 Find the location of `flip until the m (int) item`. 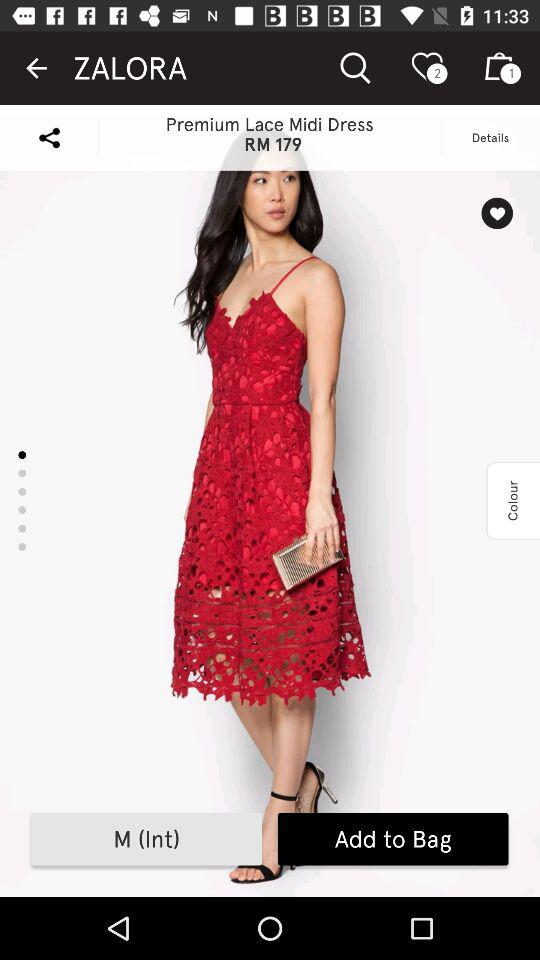

flip until the m (int) item is located at coordinates (146, 839).